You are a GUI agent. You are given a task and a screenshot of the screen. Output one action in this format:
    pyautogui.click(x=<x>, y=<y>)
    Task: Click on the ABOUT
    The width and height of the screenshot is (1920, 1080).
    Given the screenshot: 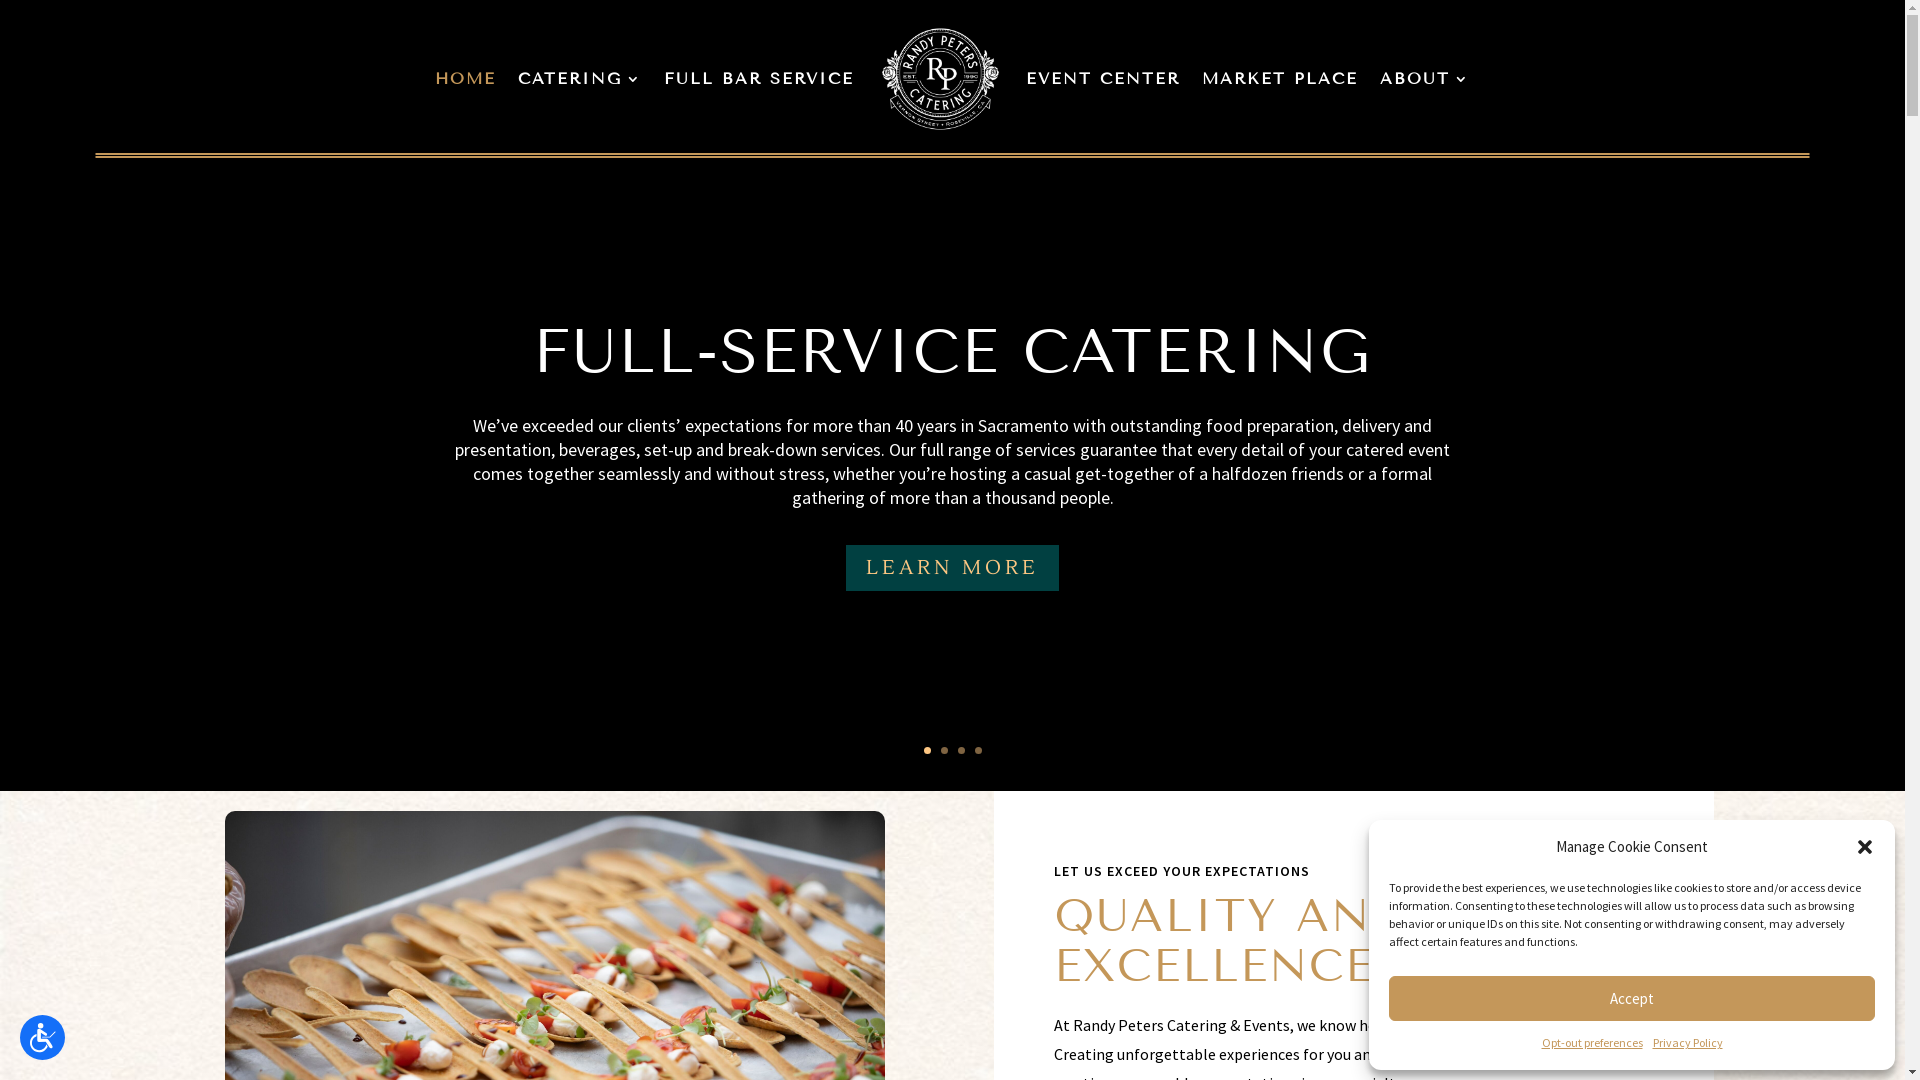 What is the action you would take?
    pyautogui.click(x=1425, y=79)
    